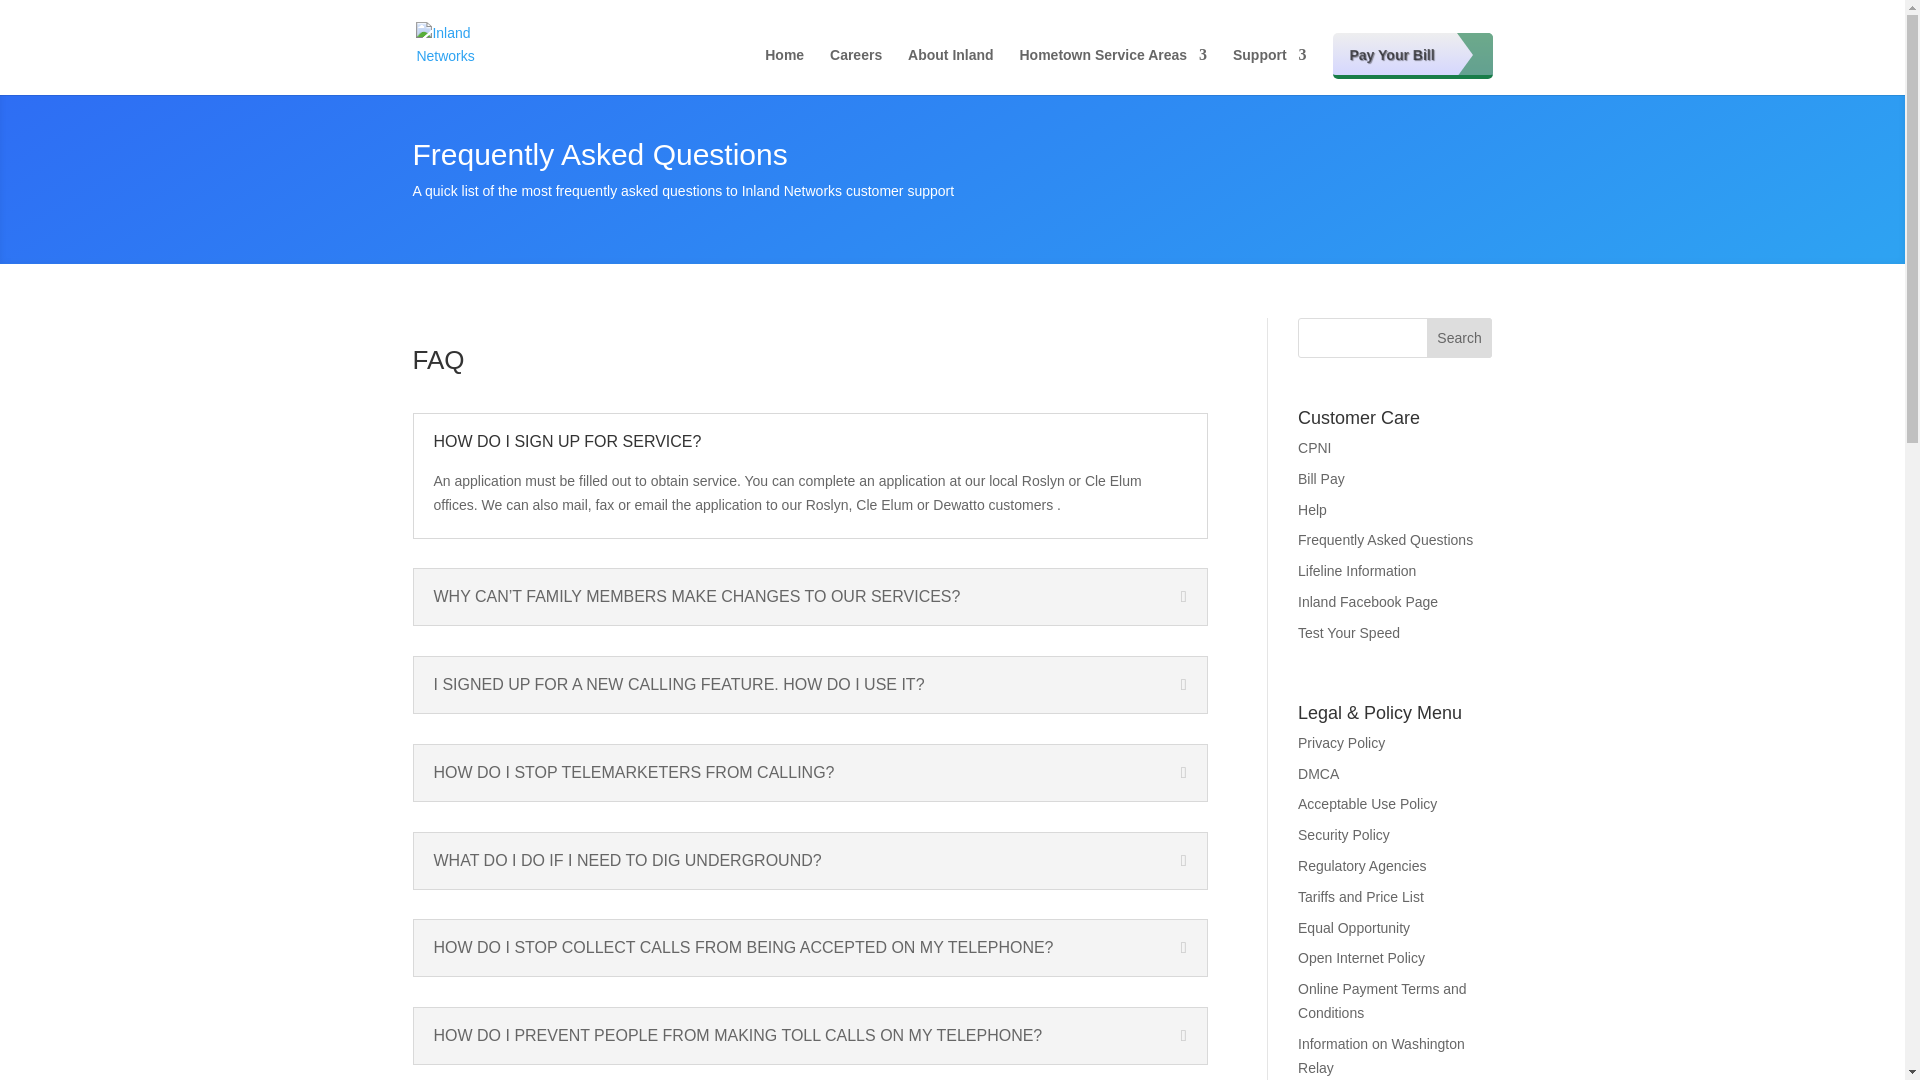 The width and height of the screenshot is (1920, 1080). Describe the element at coordinates (1360, 958) in the screenshot. I see `Open Internet Policy` at that location.